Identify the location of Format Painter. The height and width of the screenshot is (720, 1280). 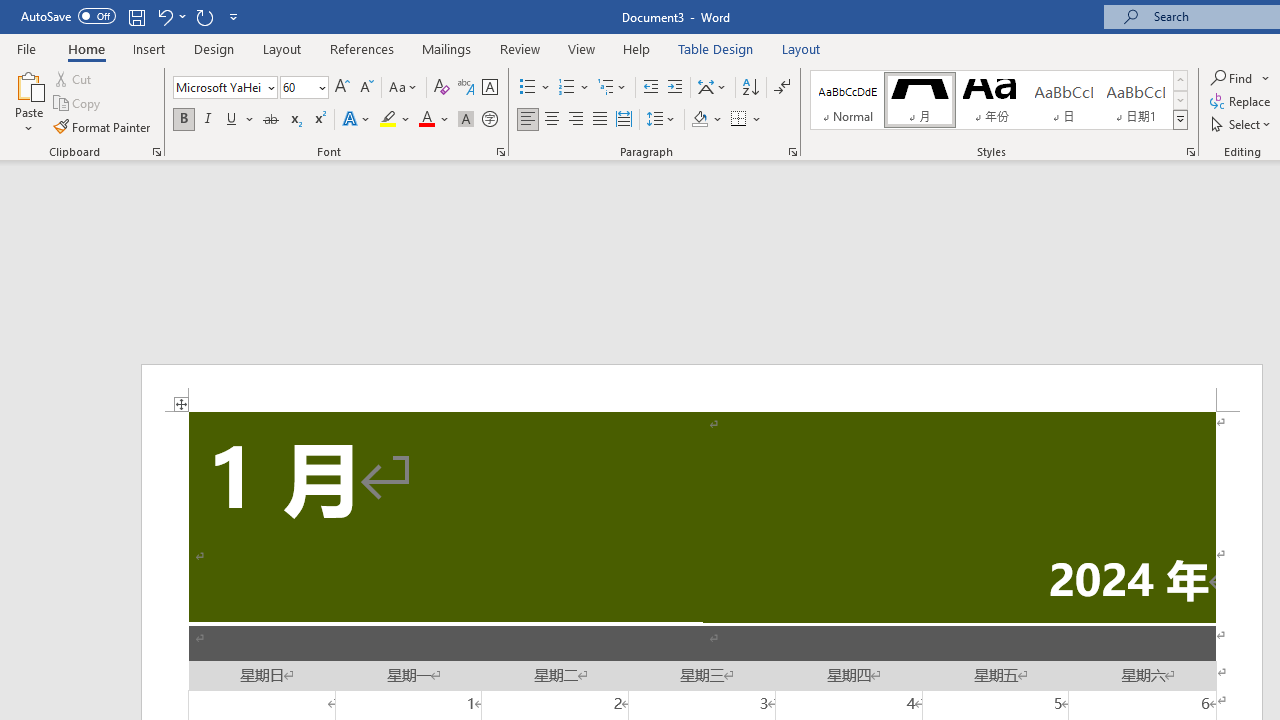
(103, 126).